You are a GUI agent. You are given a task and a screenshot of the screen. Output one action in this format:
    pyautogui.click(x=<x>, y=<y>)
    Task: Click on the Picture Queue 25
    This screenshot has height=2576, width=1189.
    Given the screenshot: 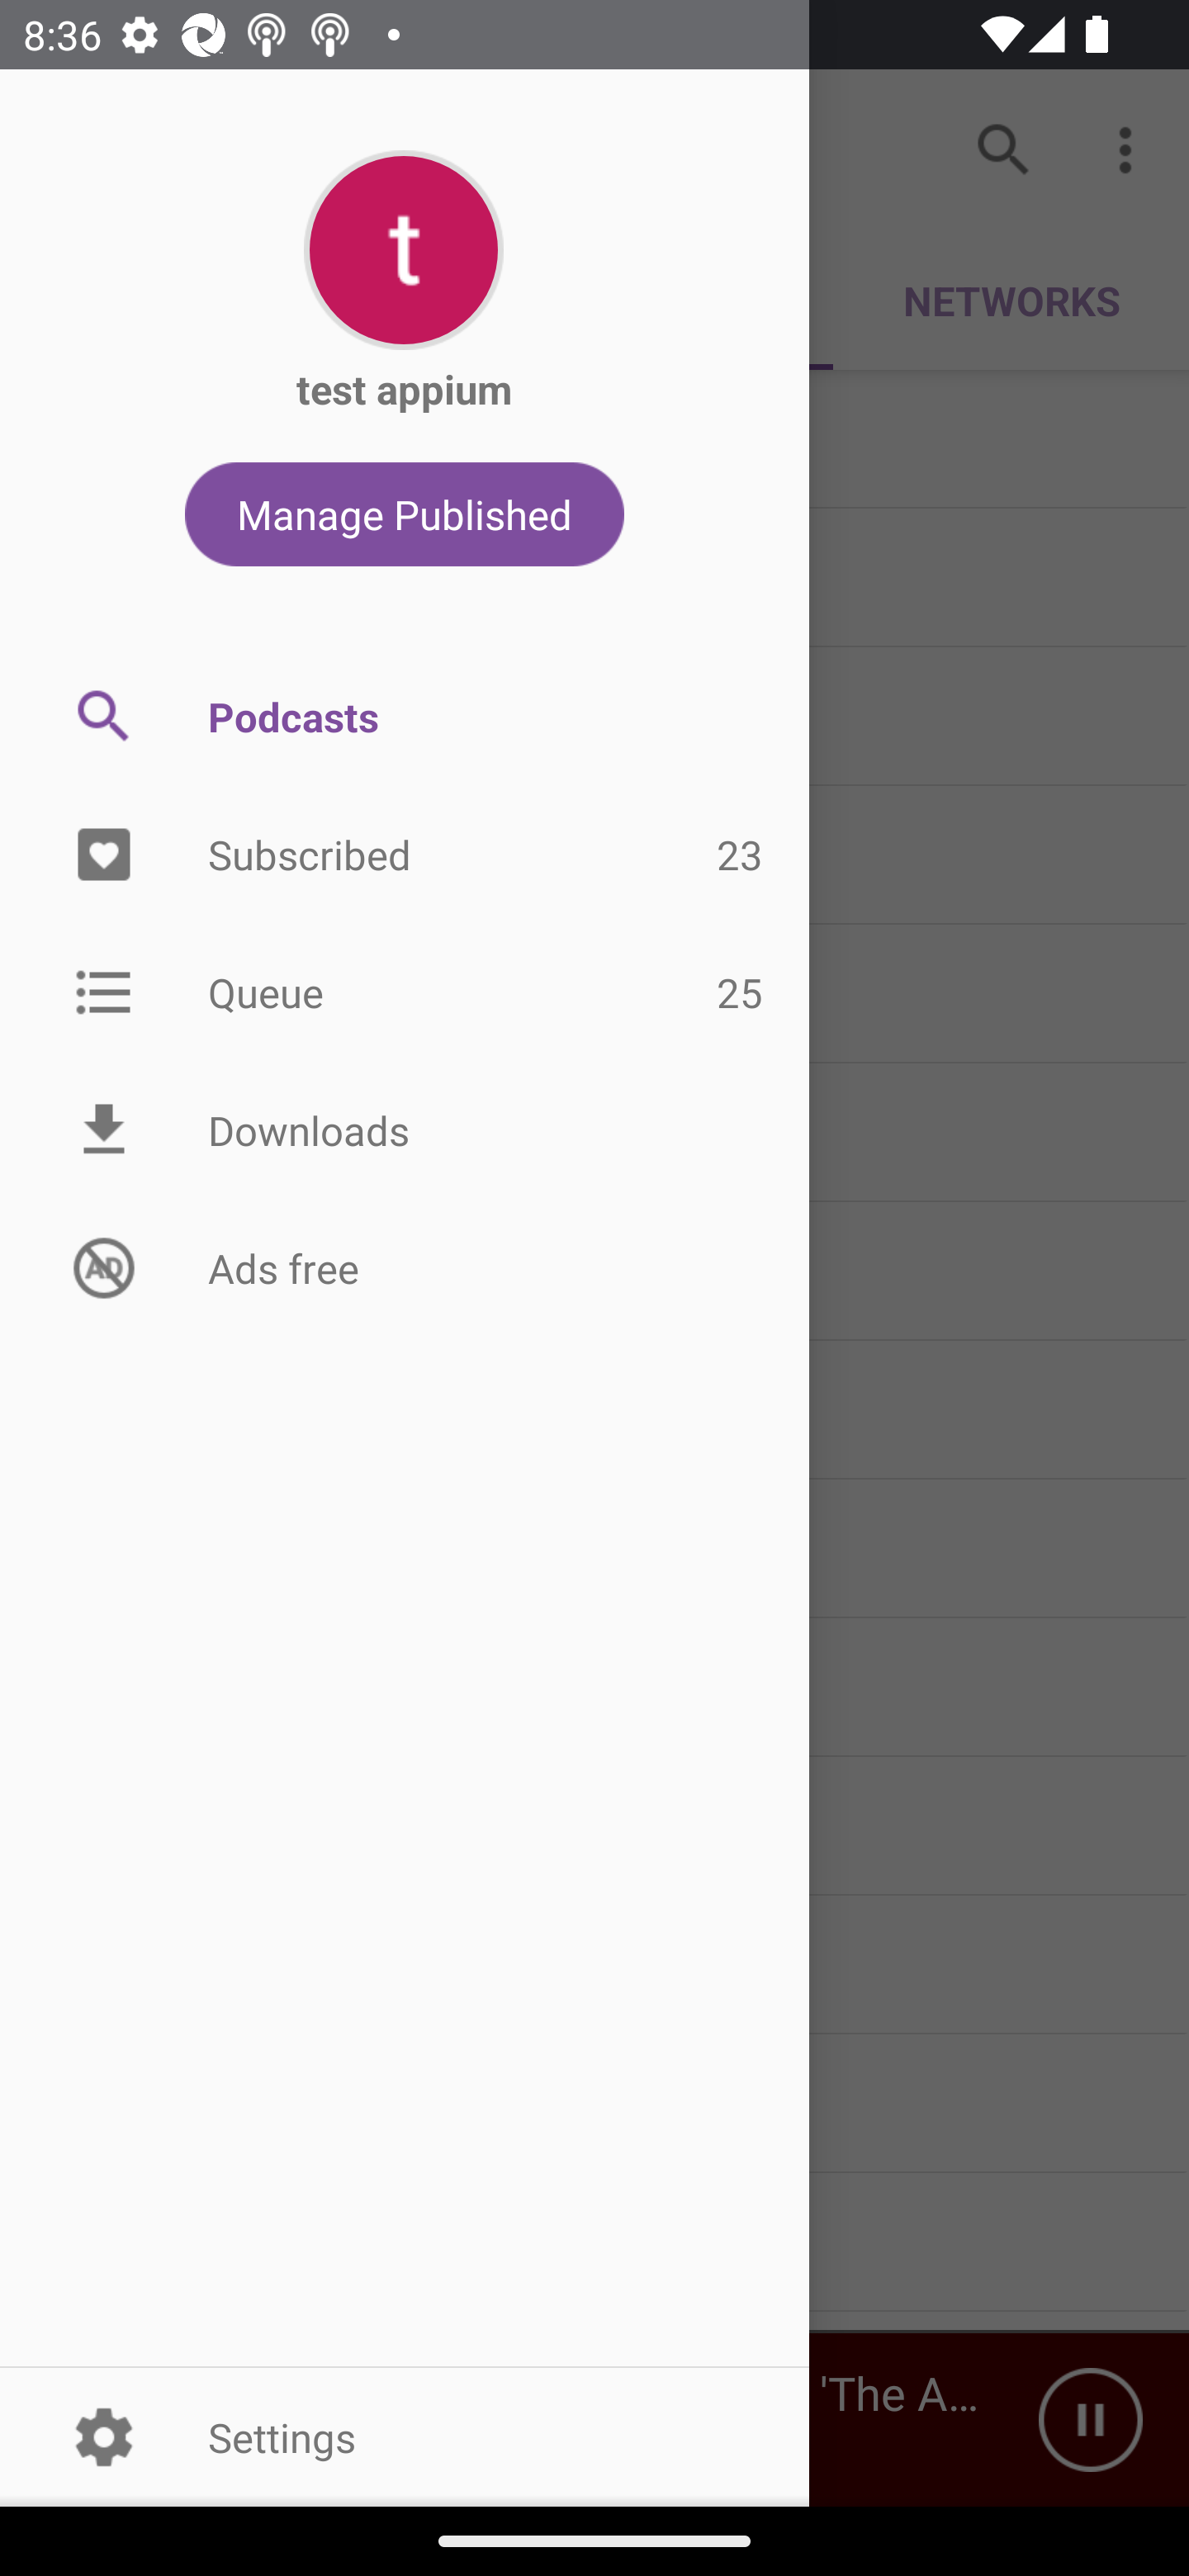 What is the action you would take?
    pyautogui.click(x=405, y=991)
    